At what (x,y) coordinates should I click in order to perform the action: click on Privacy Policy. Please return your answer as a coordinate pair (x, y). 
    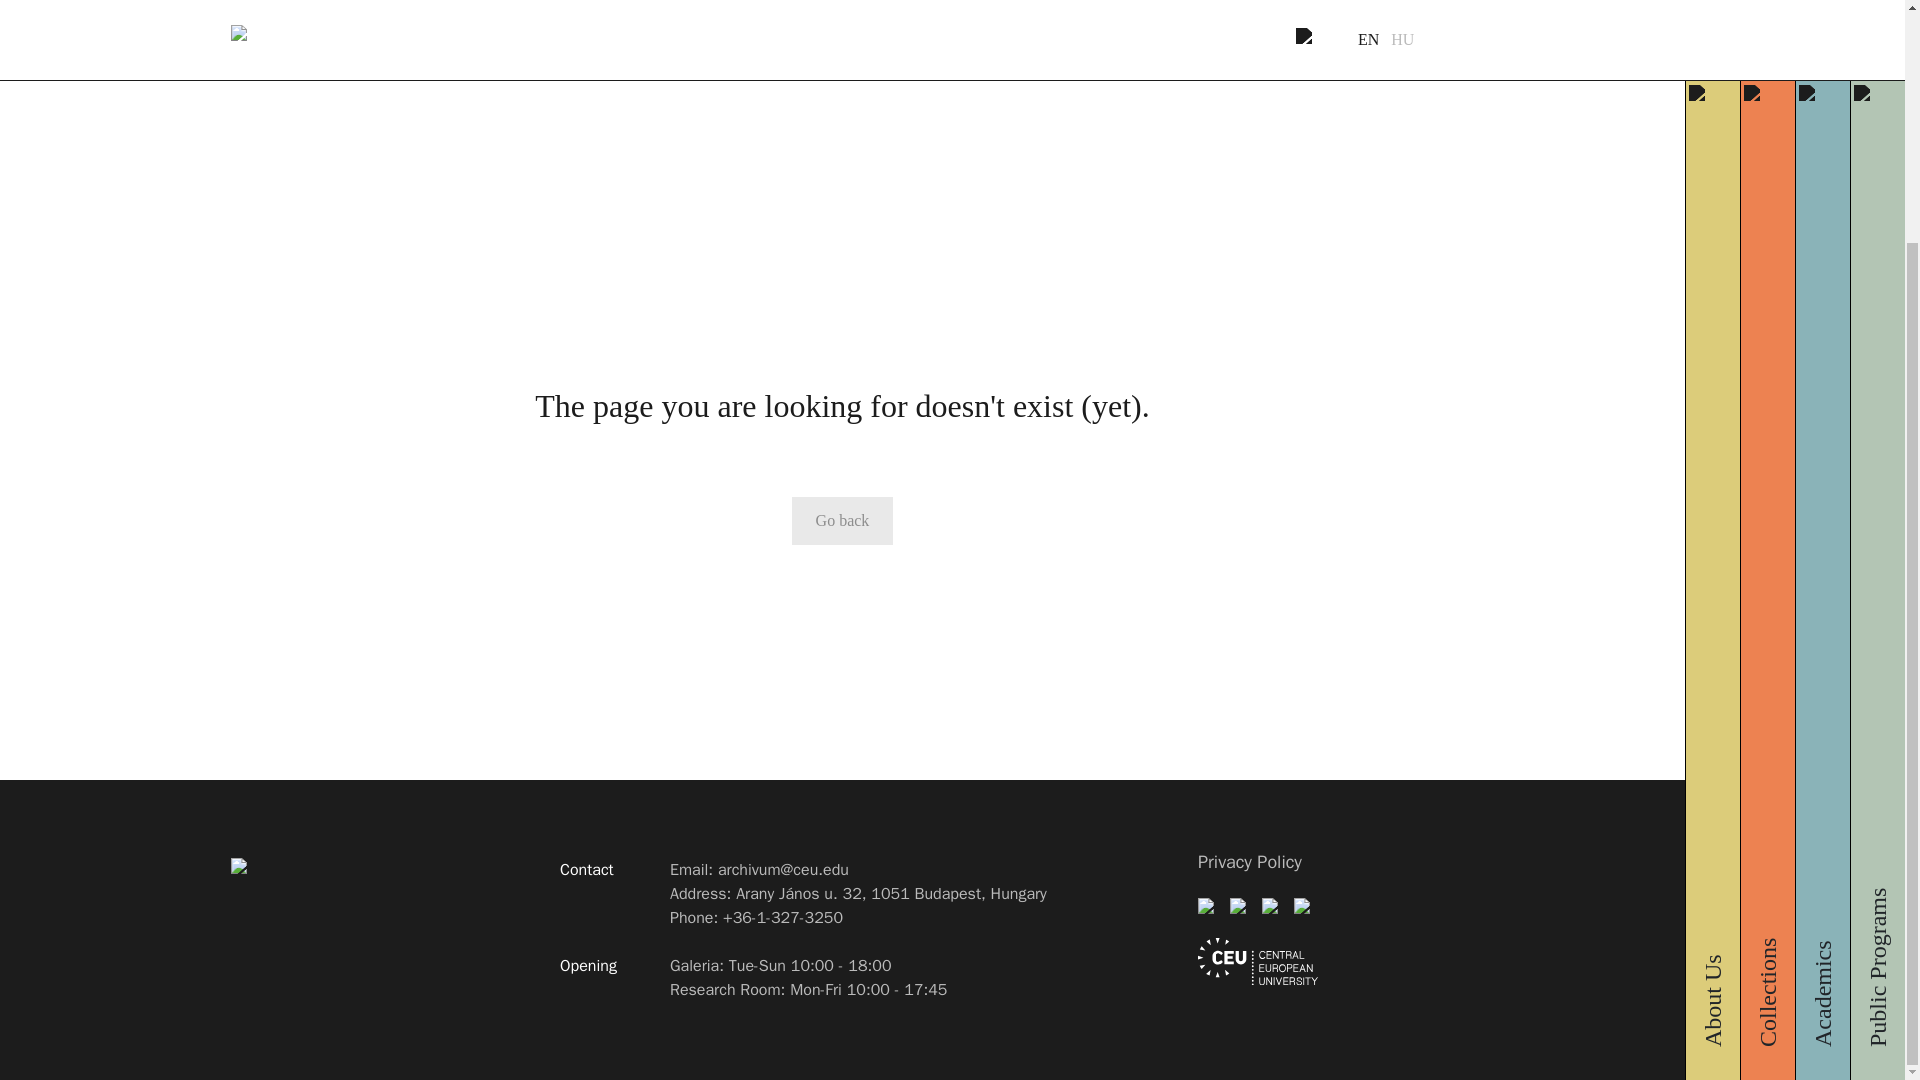
    Looking at the image, I should click on (1250, 862).